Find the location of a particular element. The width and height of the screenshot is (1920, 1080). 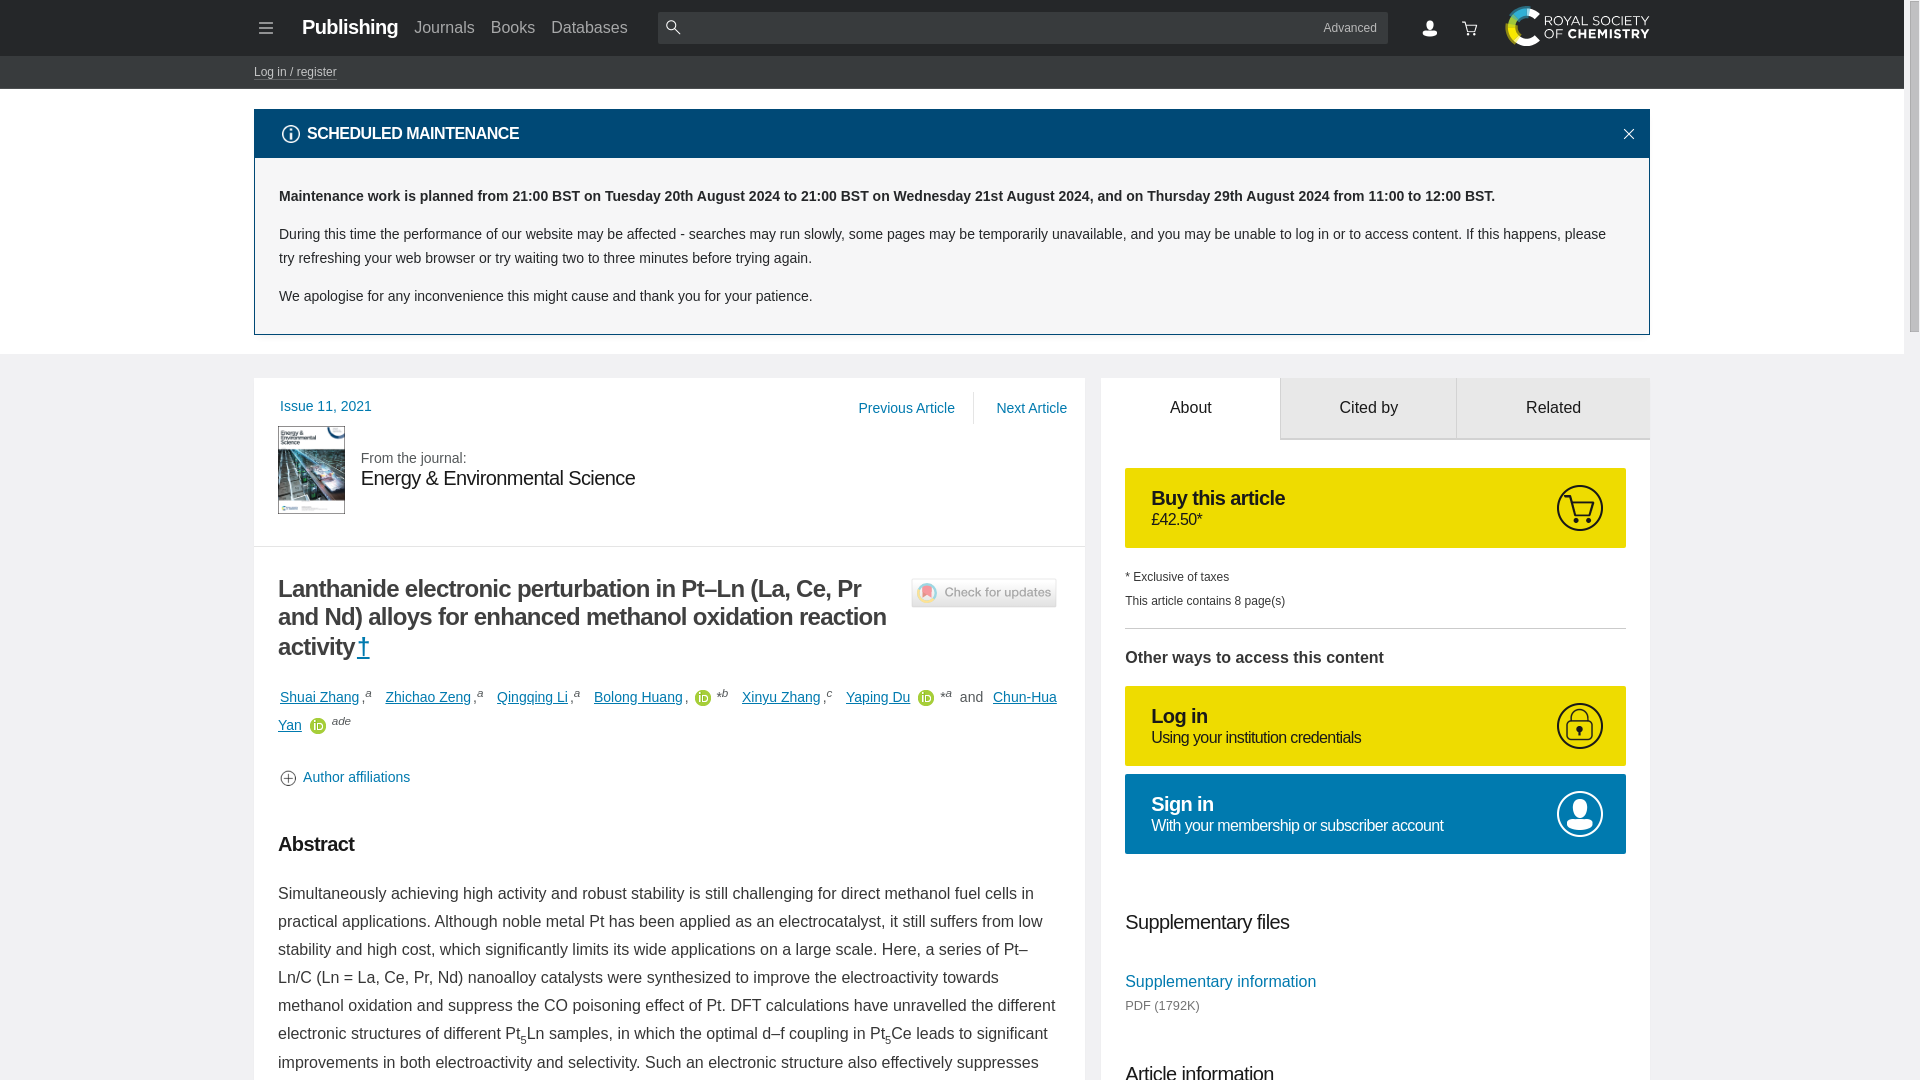

About is located at coordinates (1190, 408).